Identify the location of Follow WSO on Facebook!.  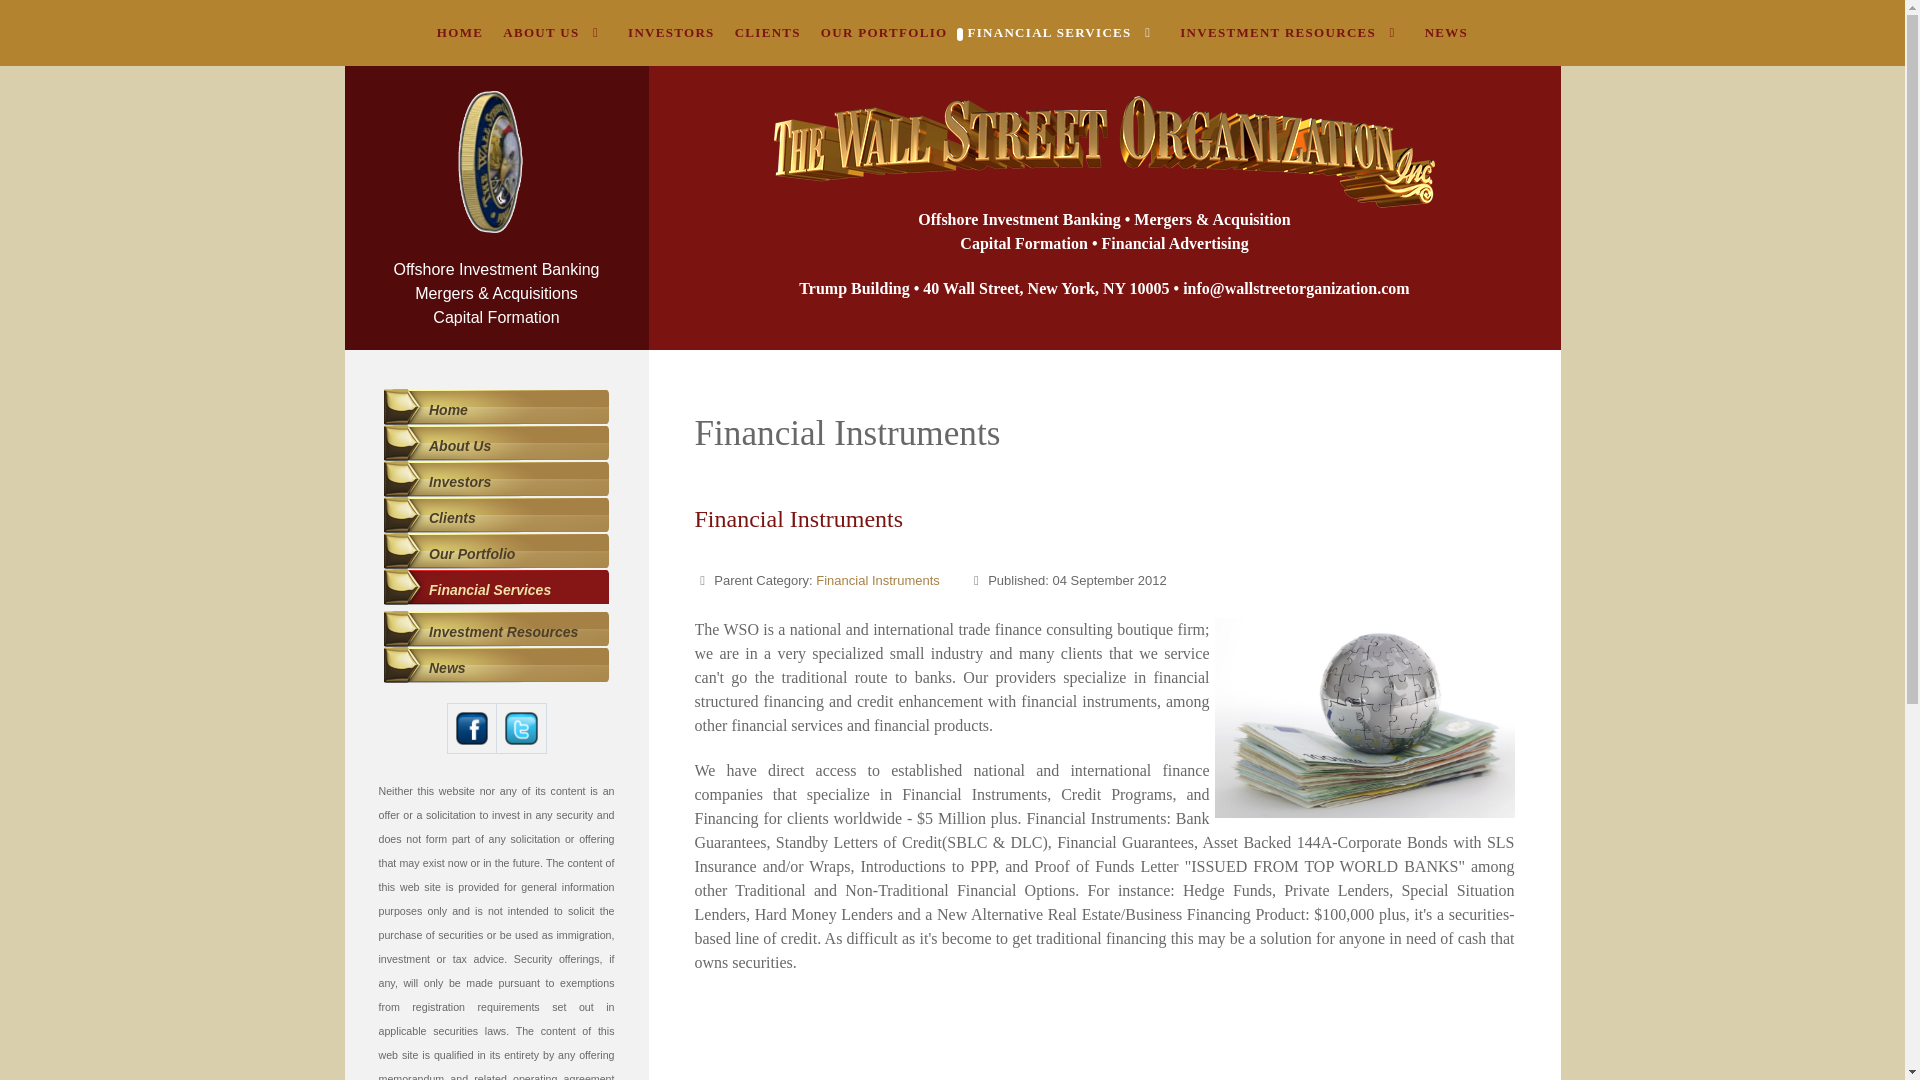
(472, 727).